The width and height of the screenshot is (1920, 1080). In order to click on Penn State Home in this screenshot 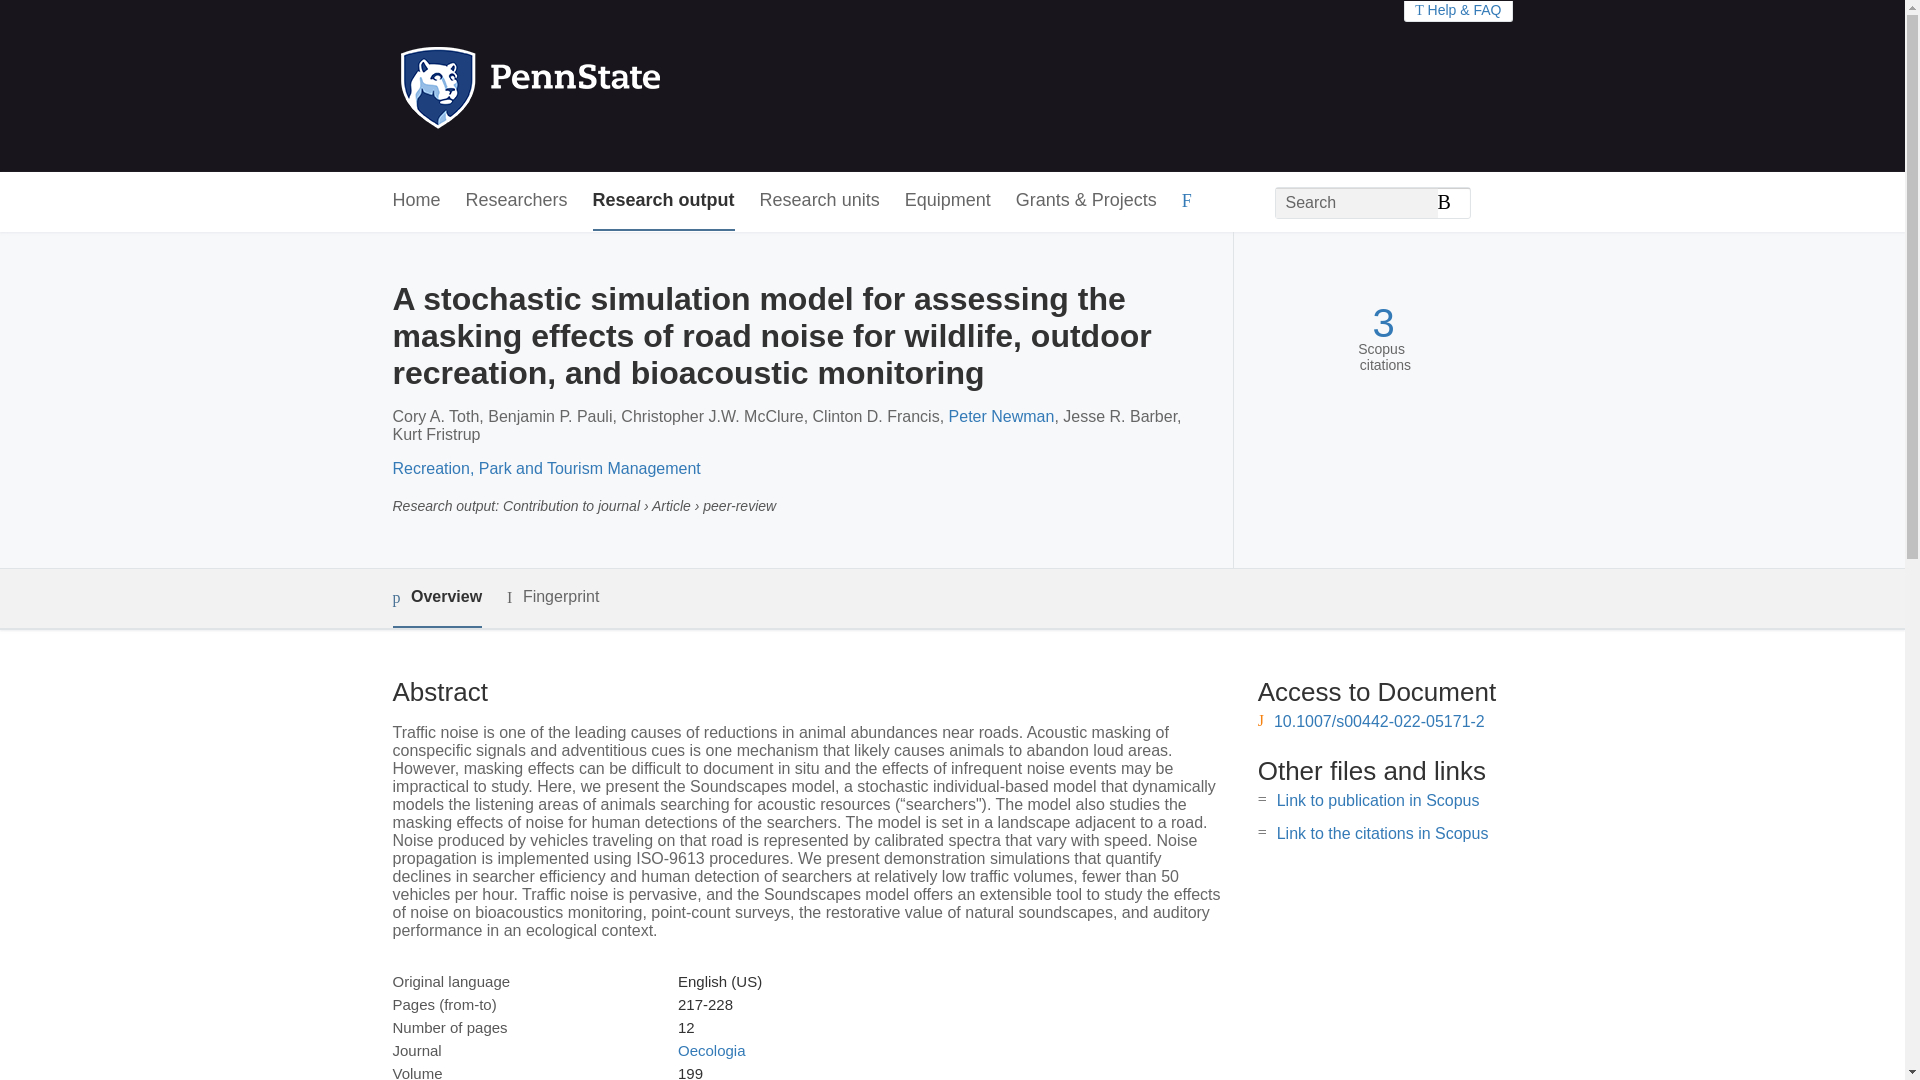, I will do `click(616, 86)`.